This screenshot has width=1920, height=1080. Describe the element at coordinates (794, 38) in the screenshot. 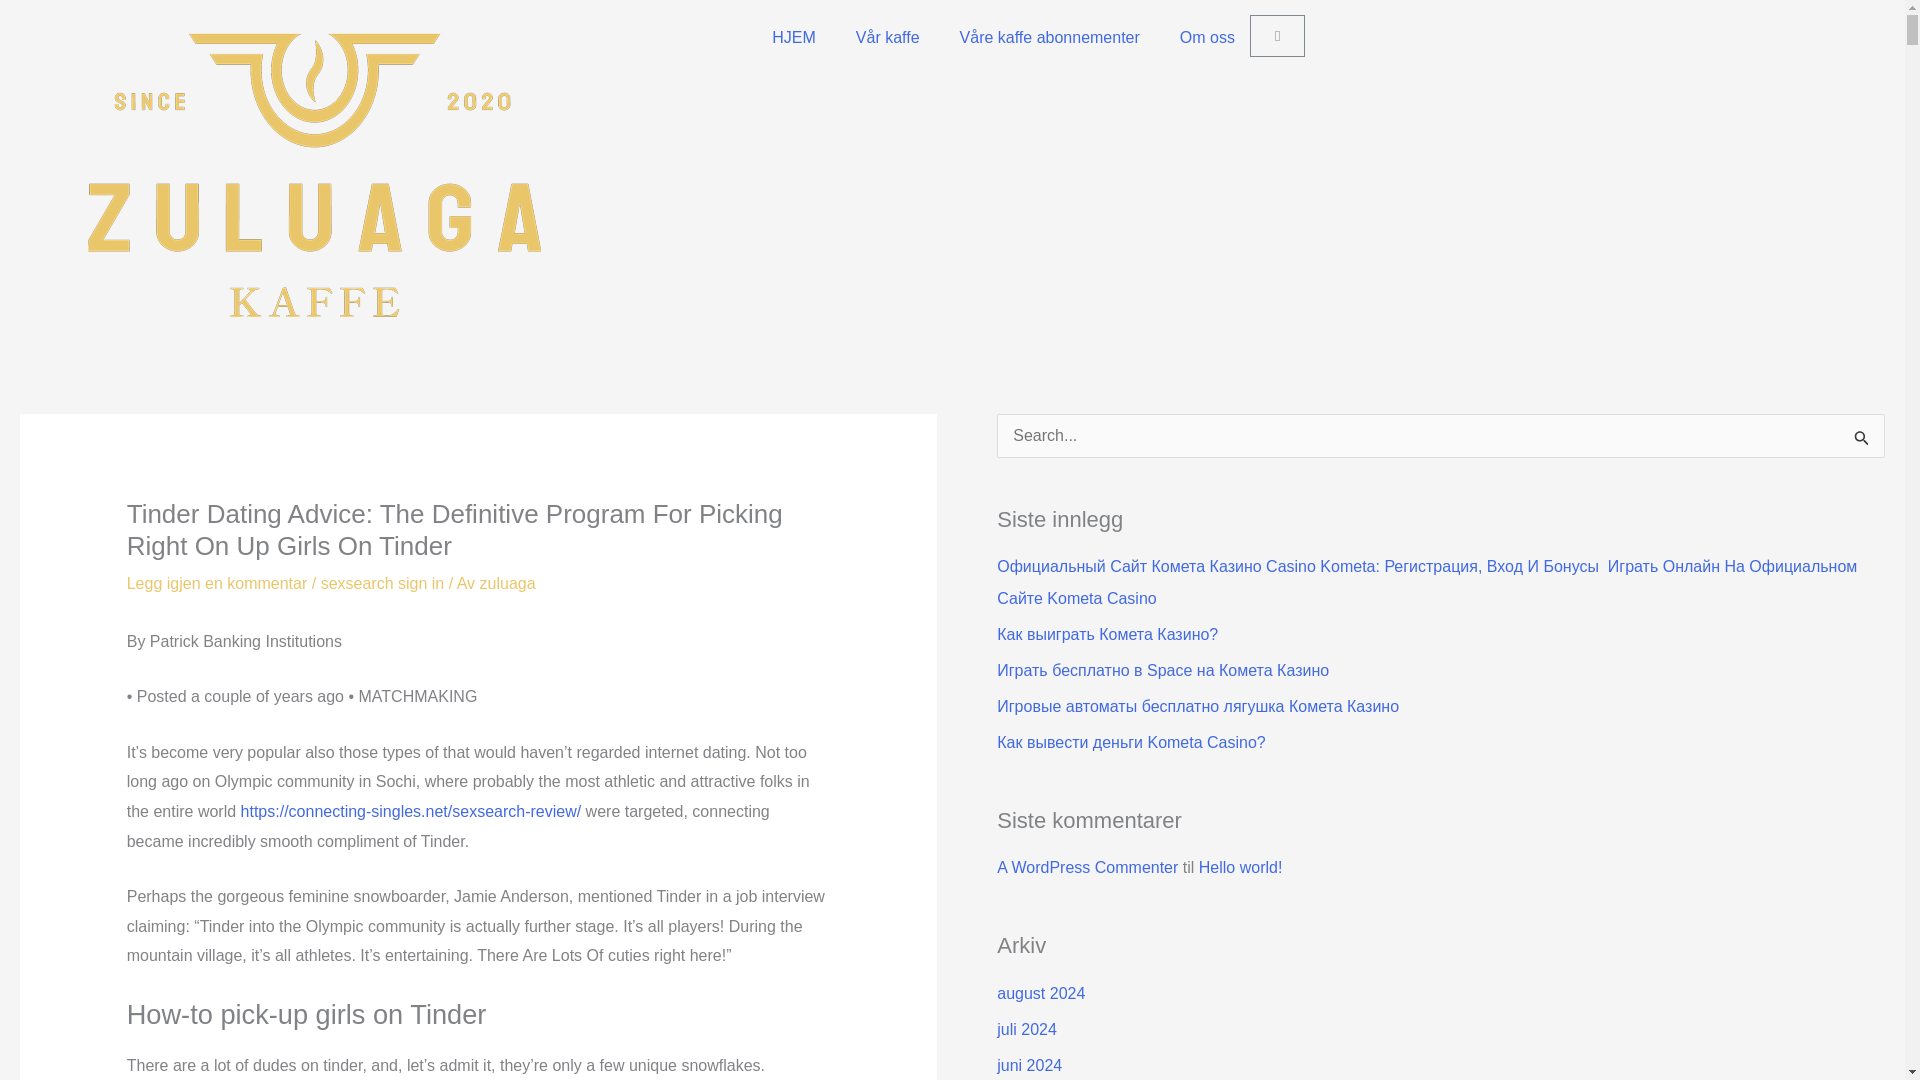

I see `HJEM` at that location.